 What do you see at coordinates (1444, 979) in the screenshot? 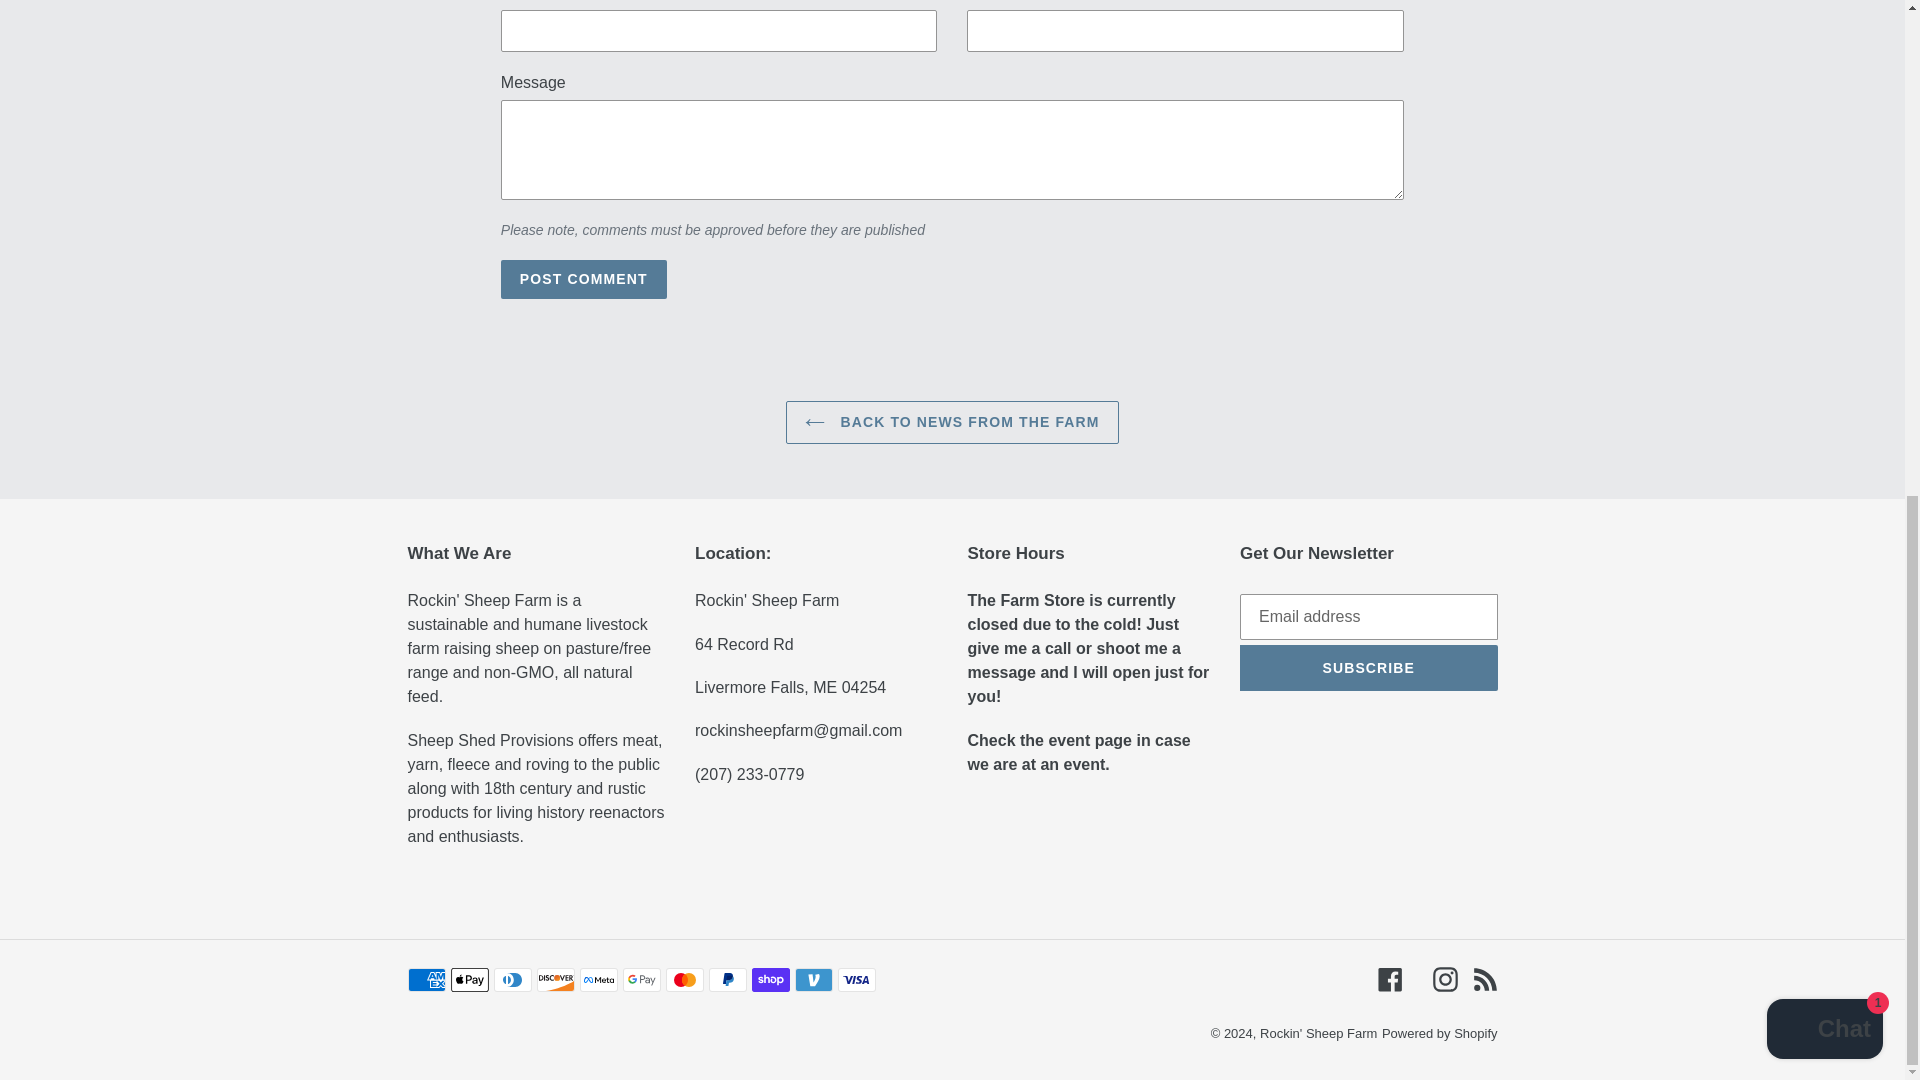
I see `Instagram` at bounding box center [1444, 979].